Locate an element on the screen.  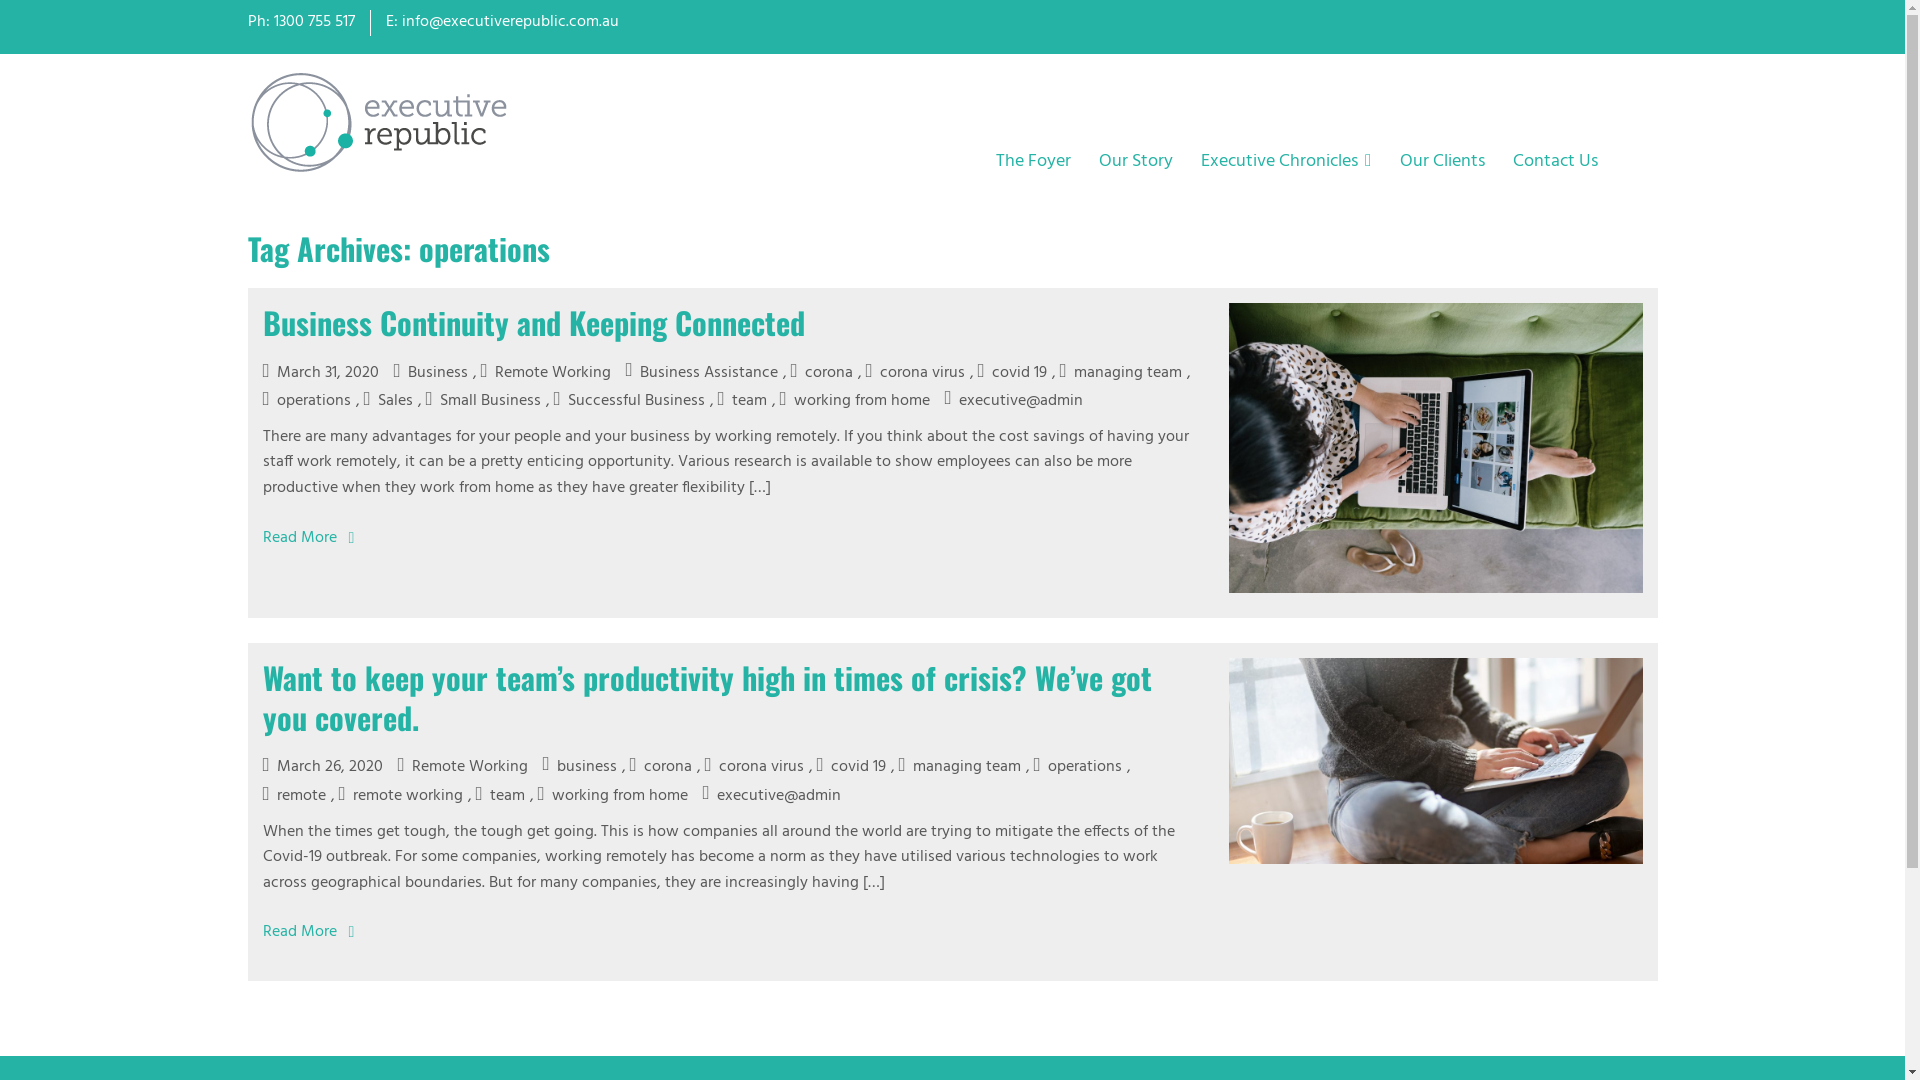
Executive Chronicles is located at coordinates (1286, 161).